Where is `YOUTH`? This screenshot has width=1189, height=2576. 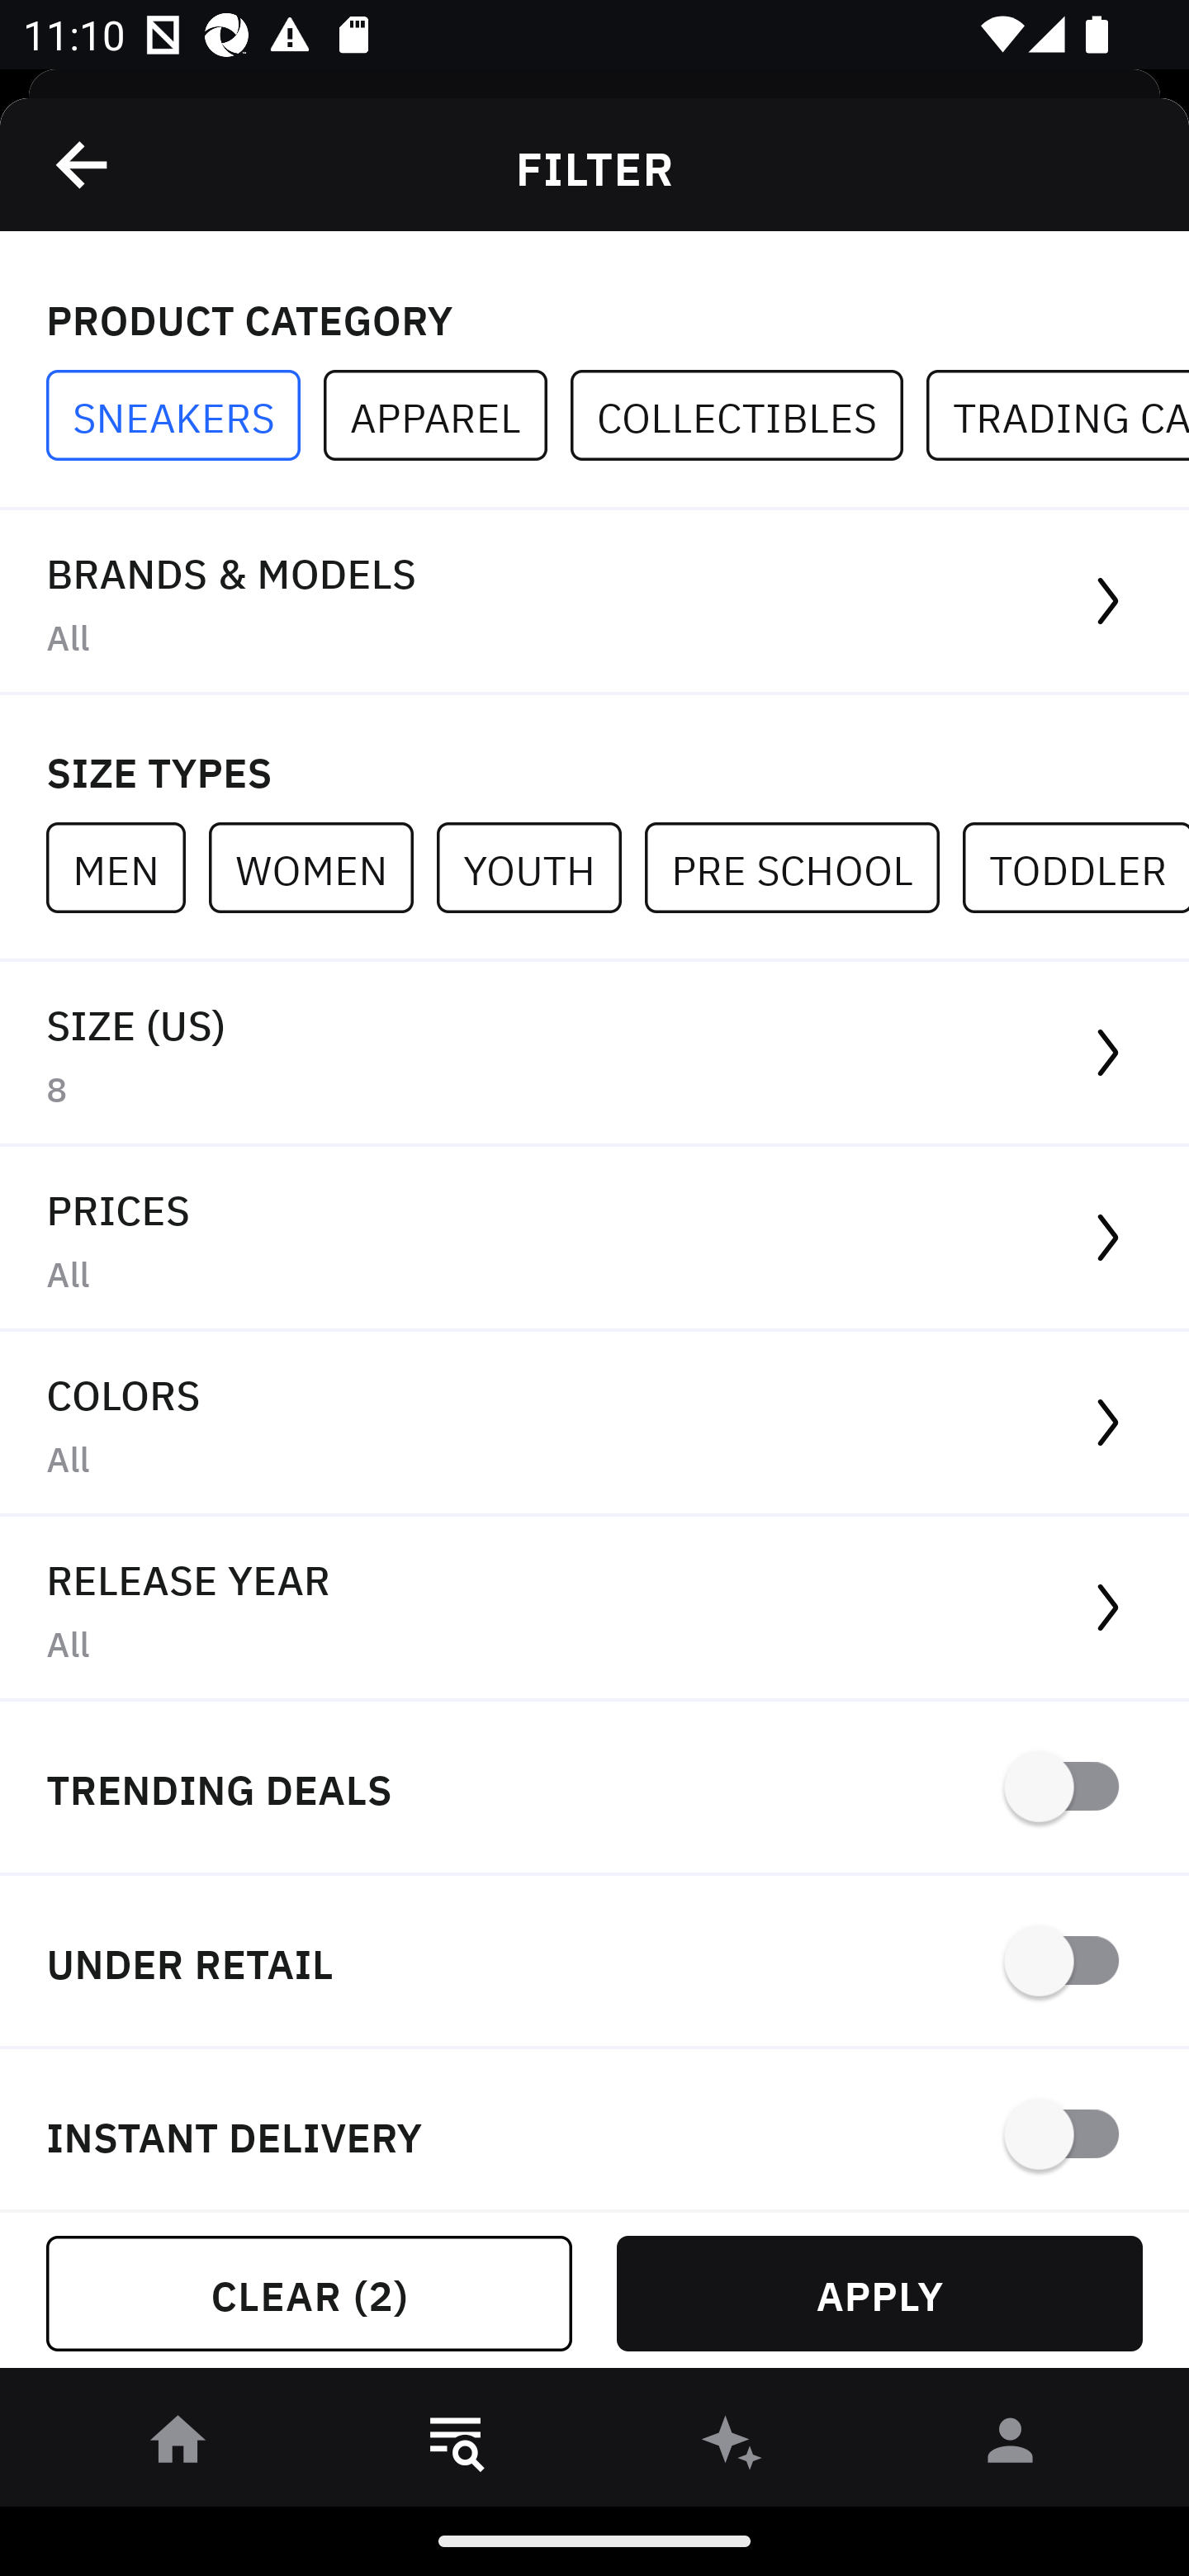
YOUTH is located at coordinates (540, 867).